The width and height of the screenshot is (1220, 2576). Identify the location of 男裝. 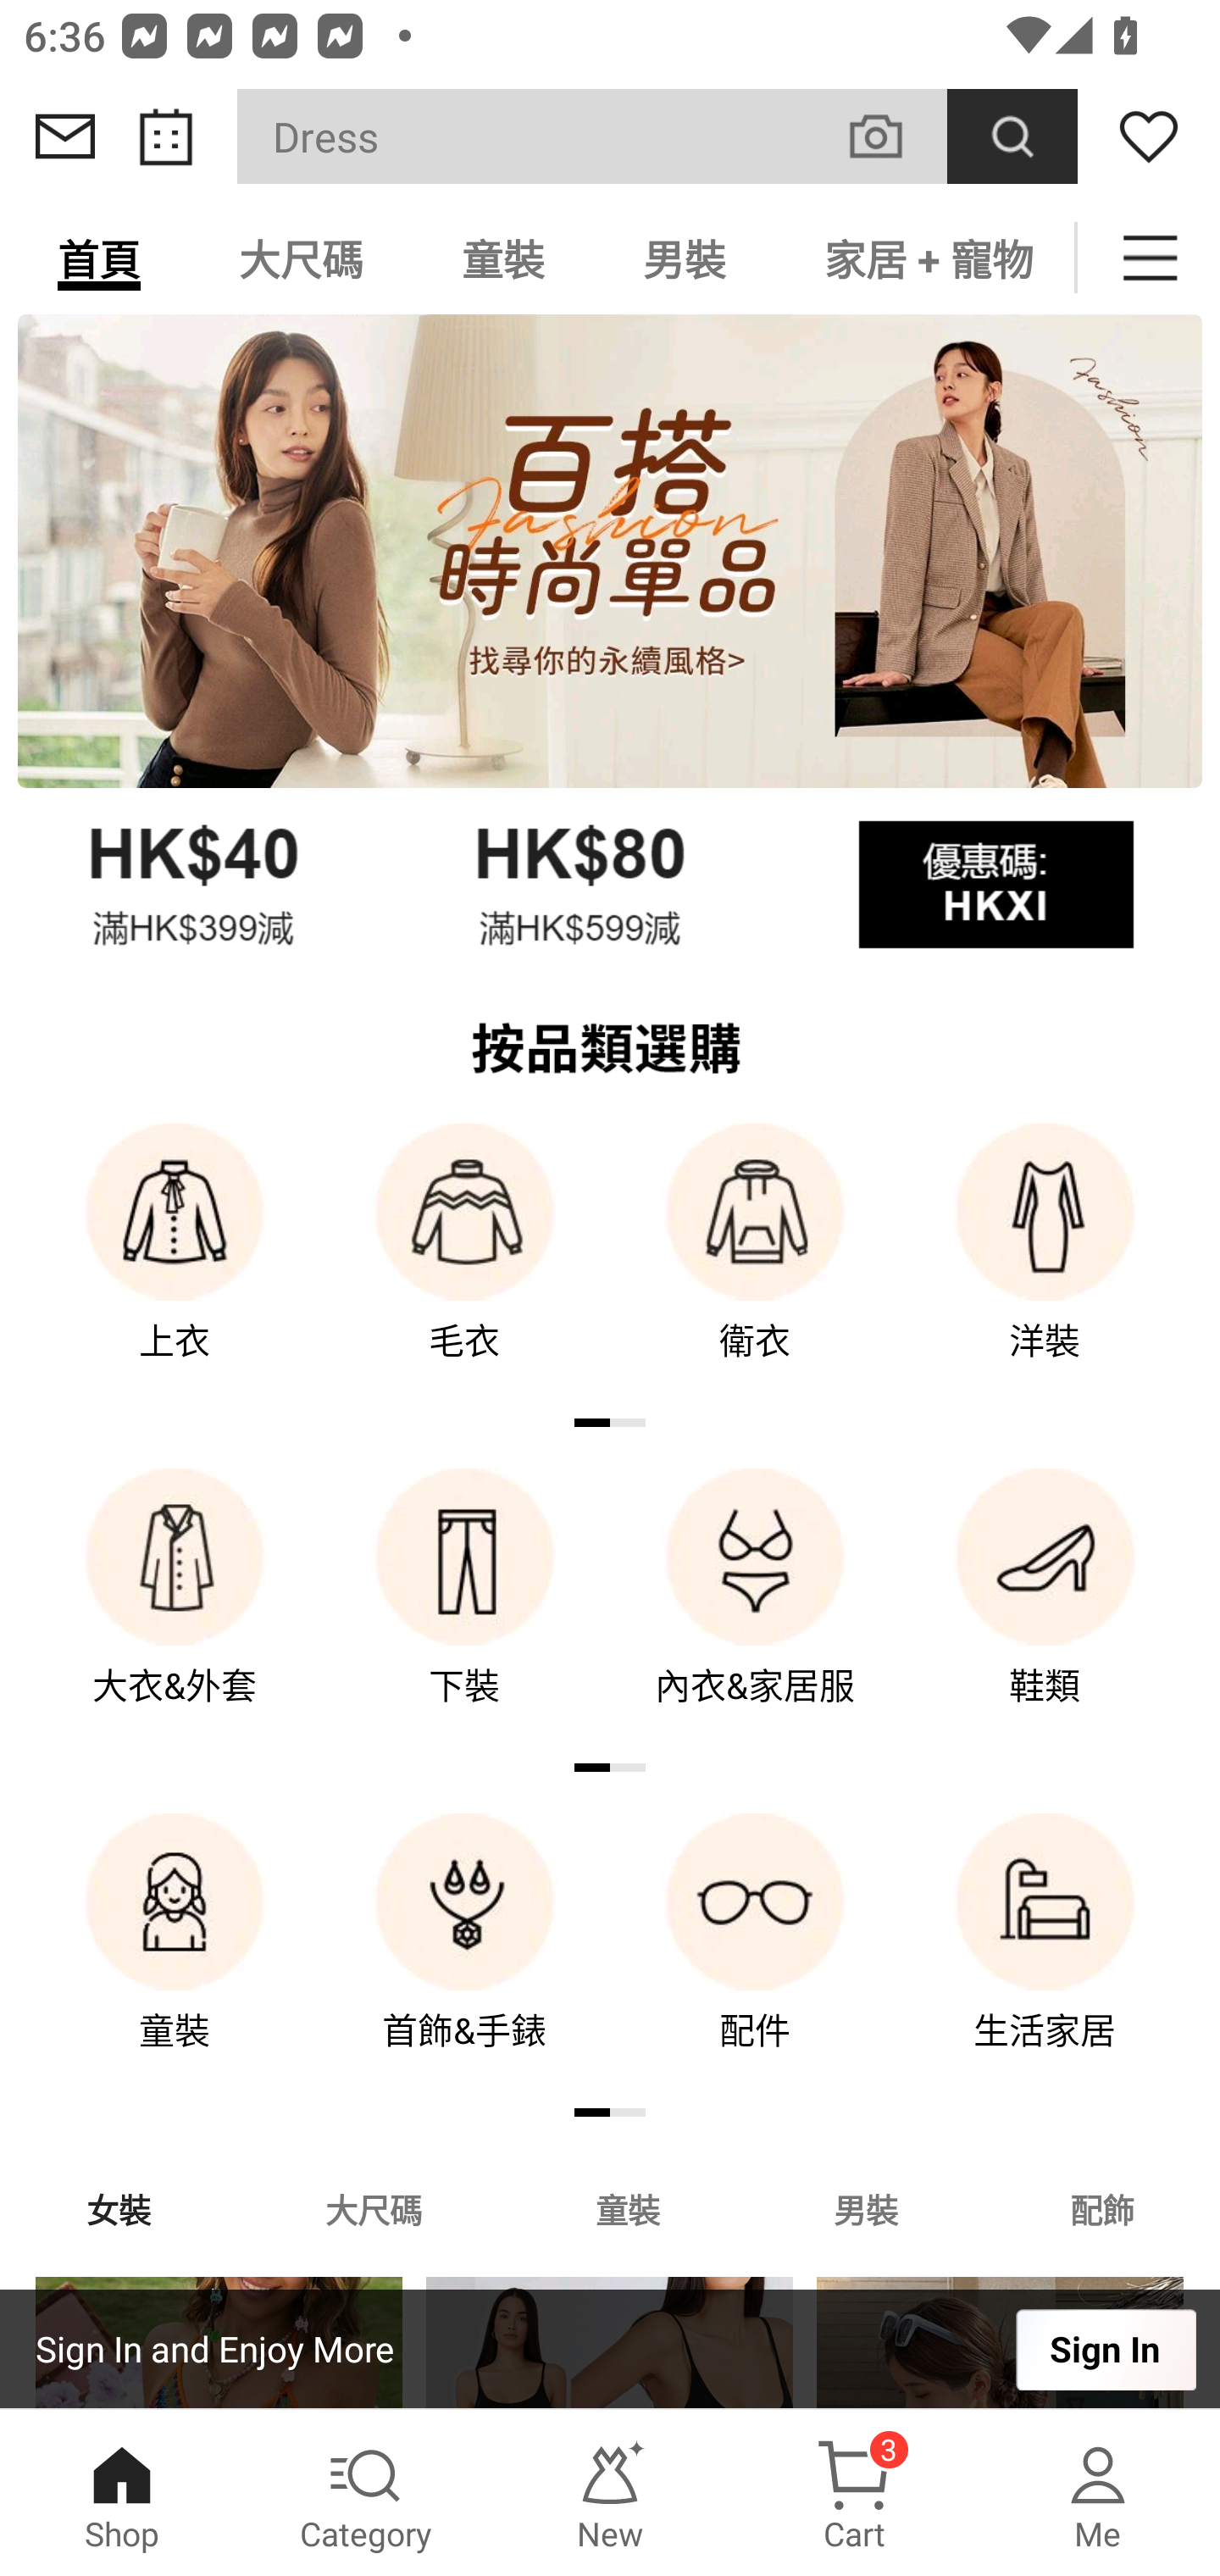
(685, 258).